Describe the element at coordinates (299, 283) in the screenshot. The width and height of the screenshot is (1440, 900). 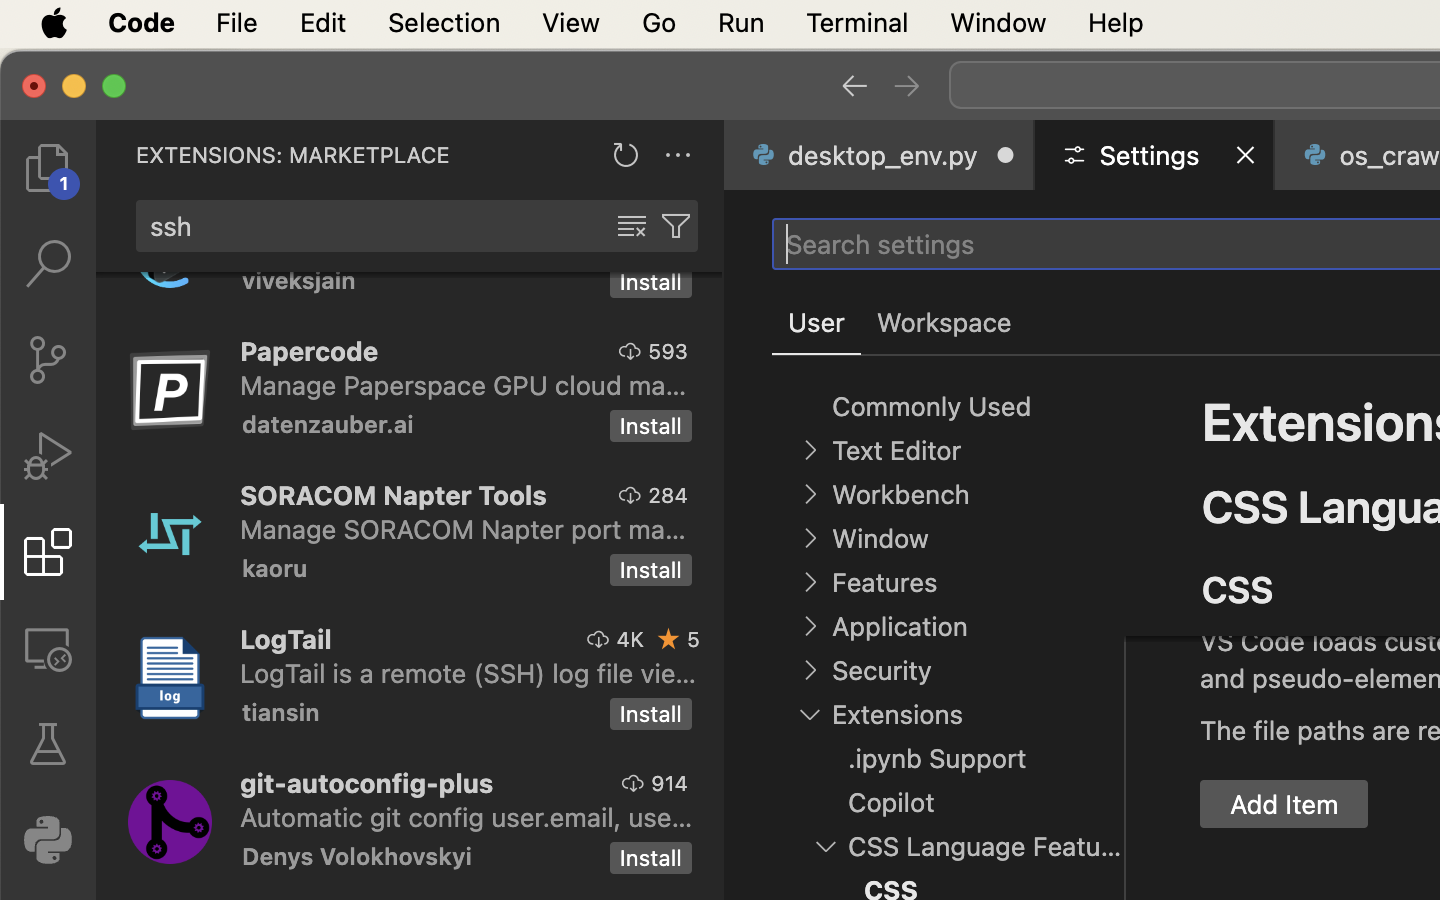
I see `viveksjain` at that location.